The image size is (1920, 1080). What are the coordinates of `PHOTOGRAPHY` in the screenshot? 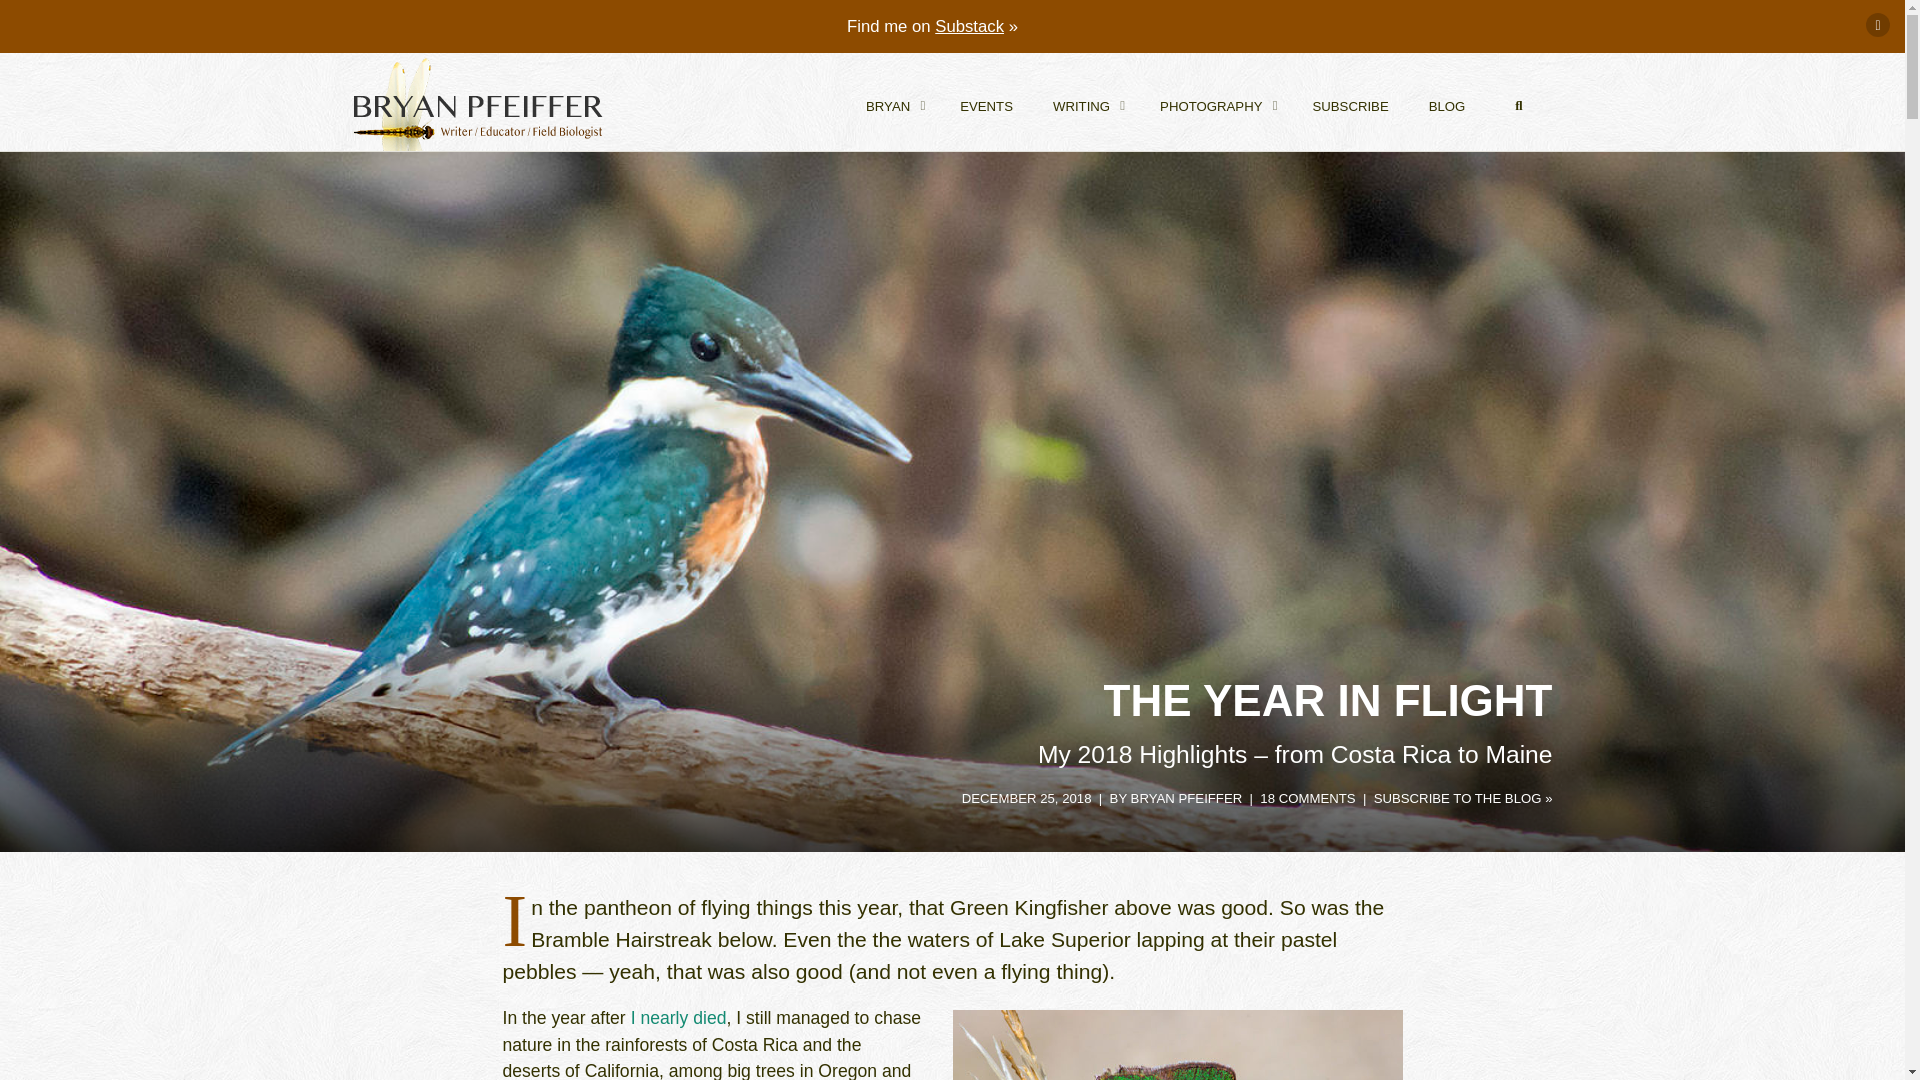 It's located at (1216, 102).